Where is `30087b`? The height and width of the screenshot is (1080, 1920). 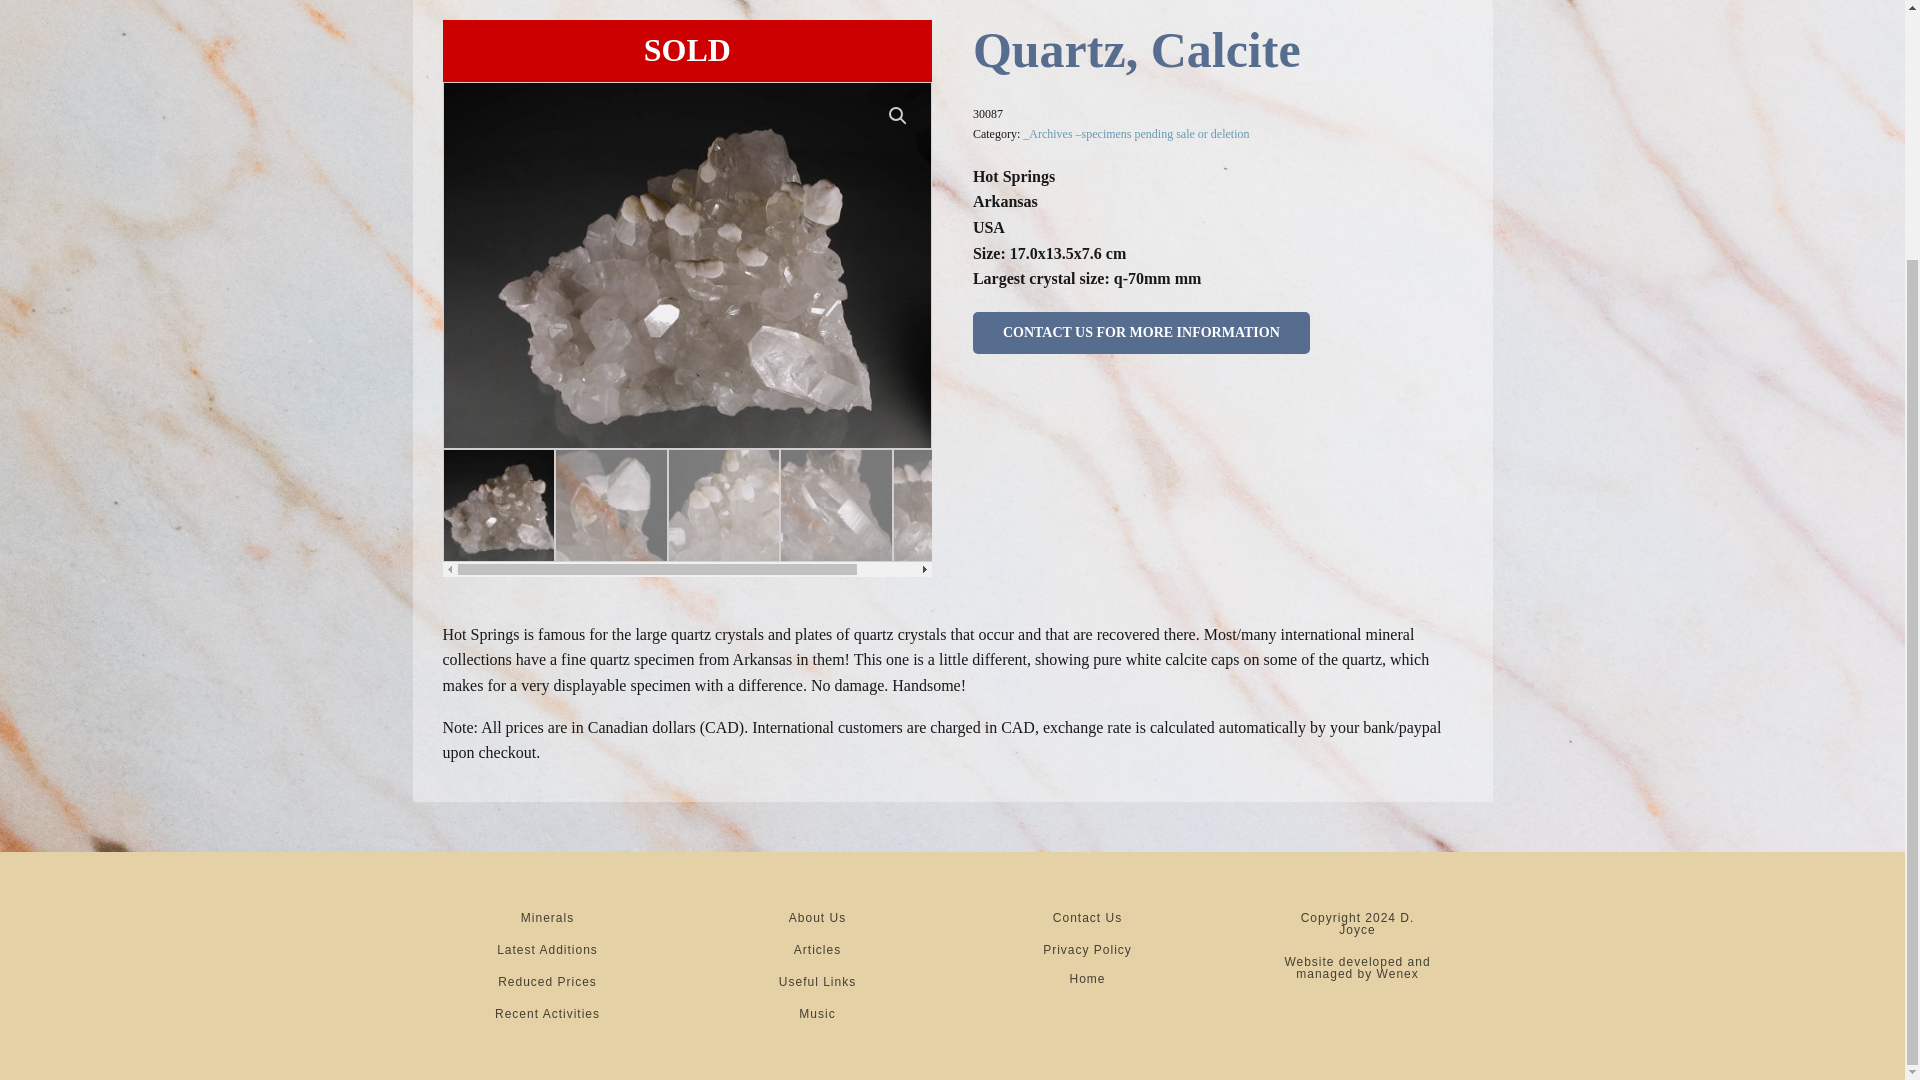
30087b is located at coordinates (1174, 266).